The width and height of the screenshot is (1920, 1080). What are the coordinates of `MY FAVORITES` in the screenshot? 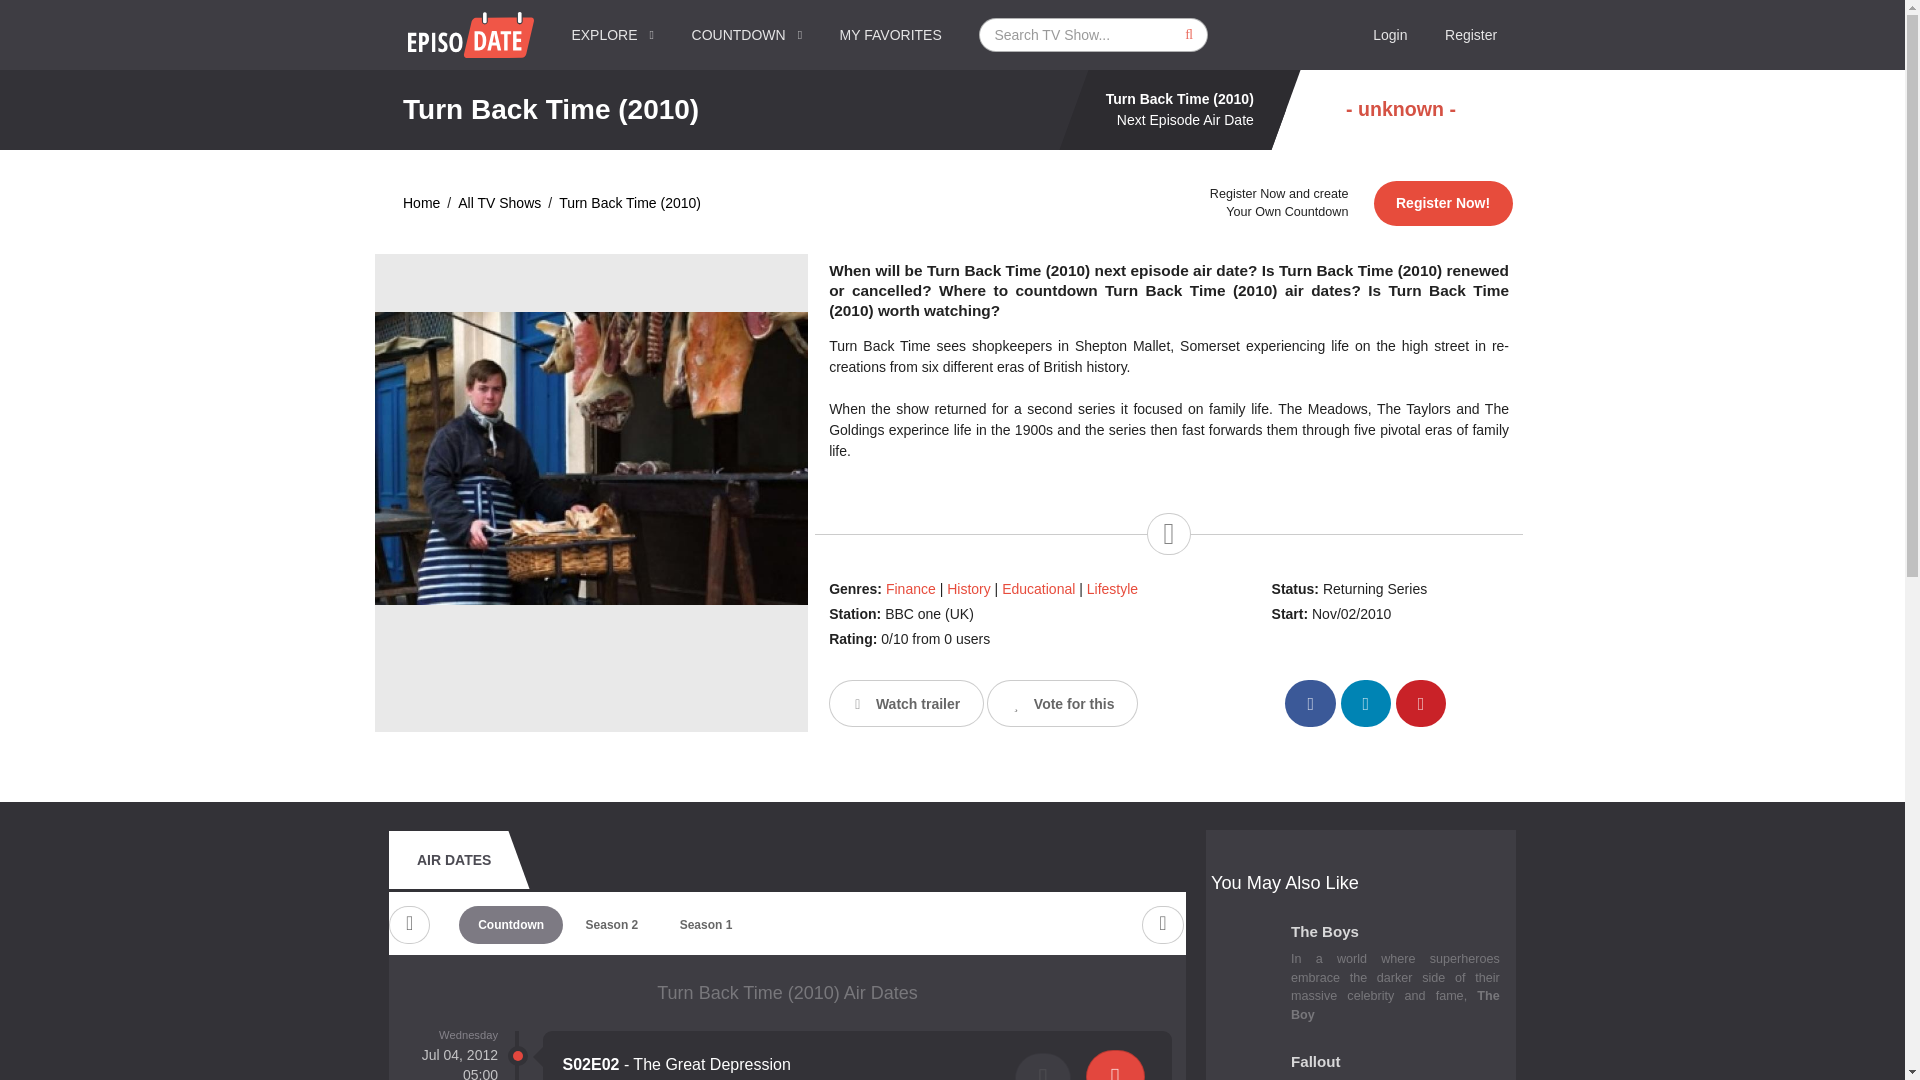 It's located at (891, 35).